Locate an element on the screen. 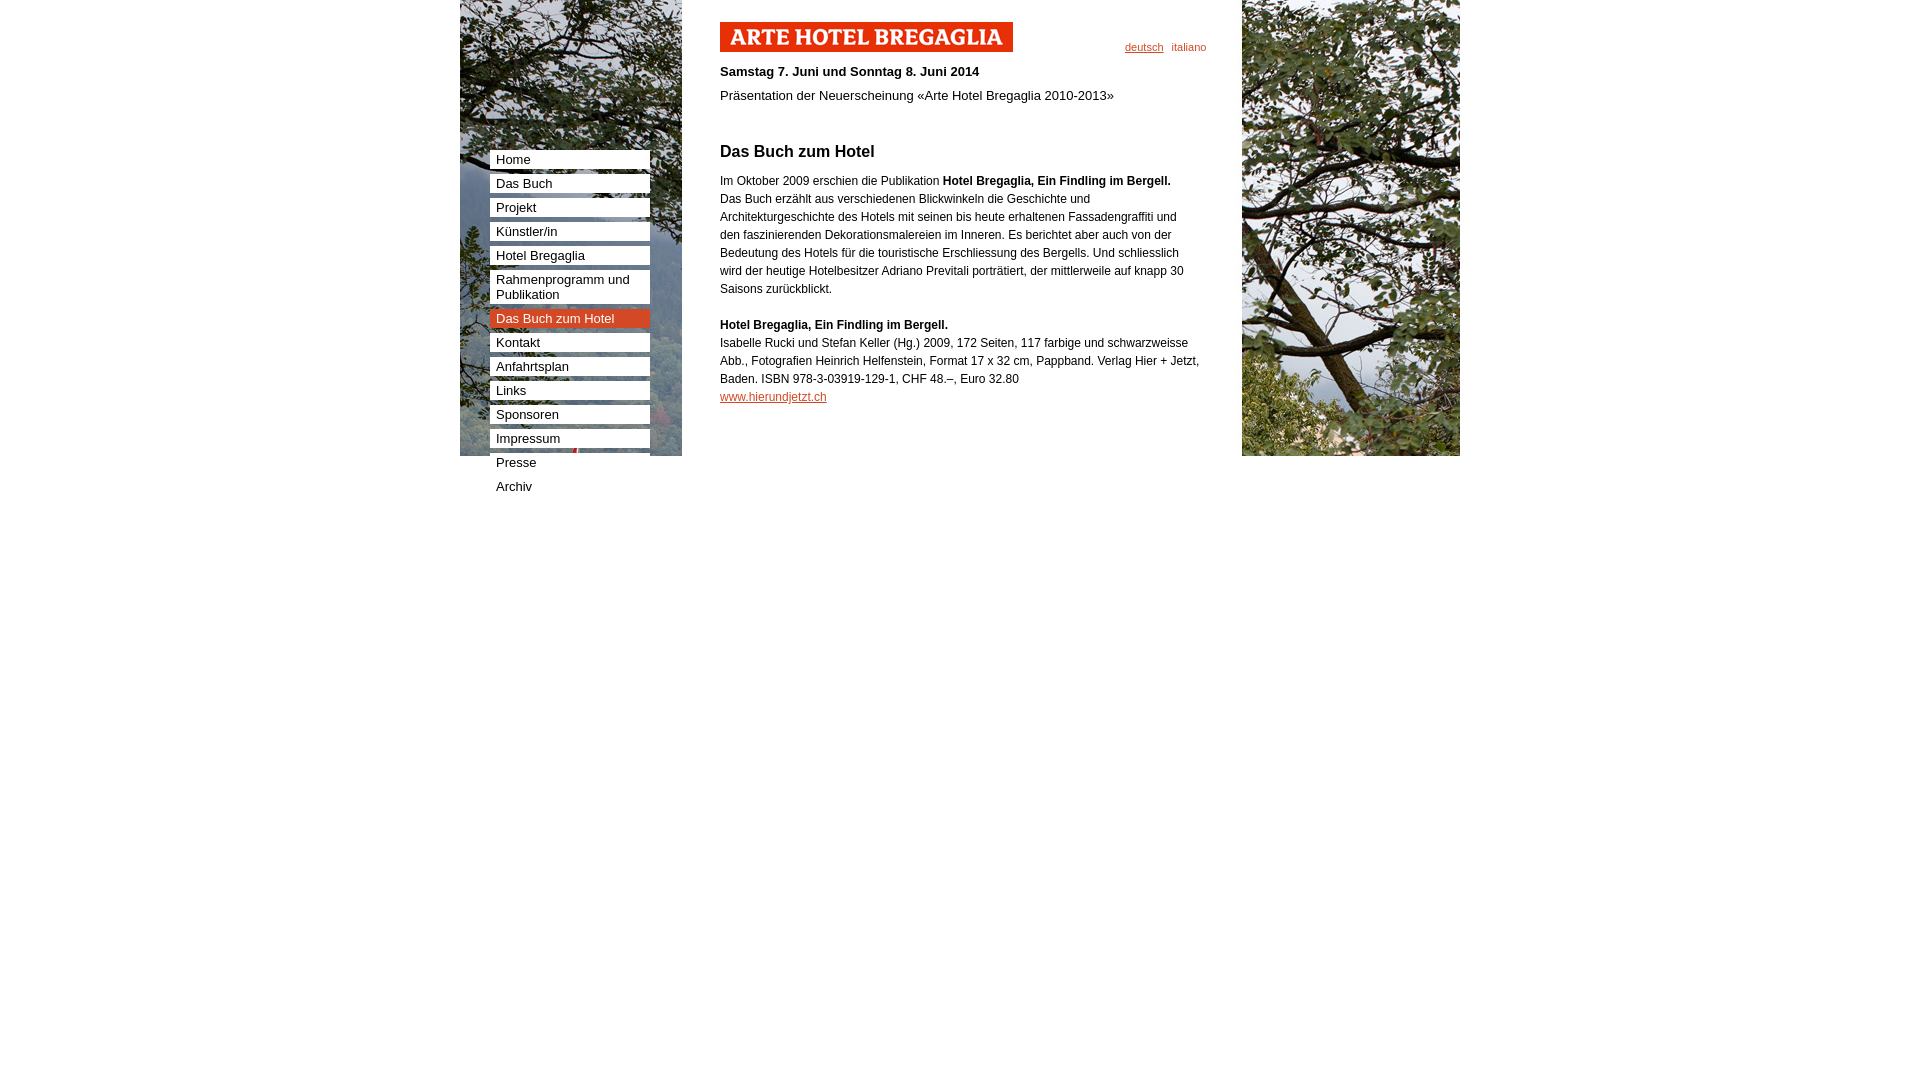 The width and height of the screenshot is (1920, 1080). www.hierundjetzt.ch is located at coordinates (774, 397).